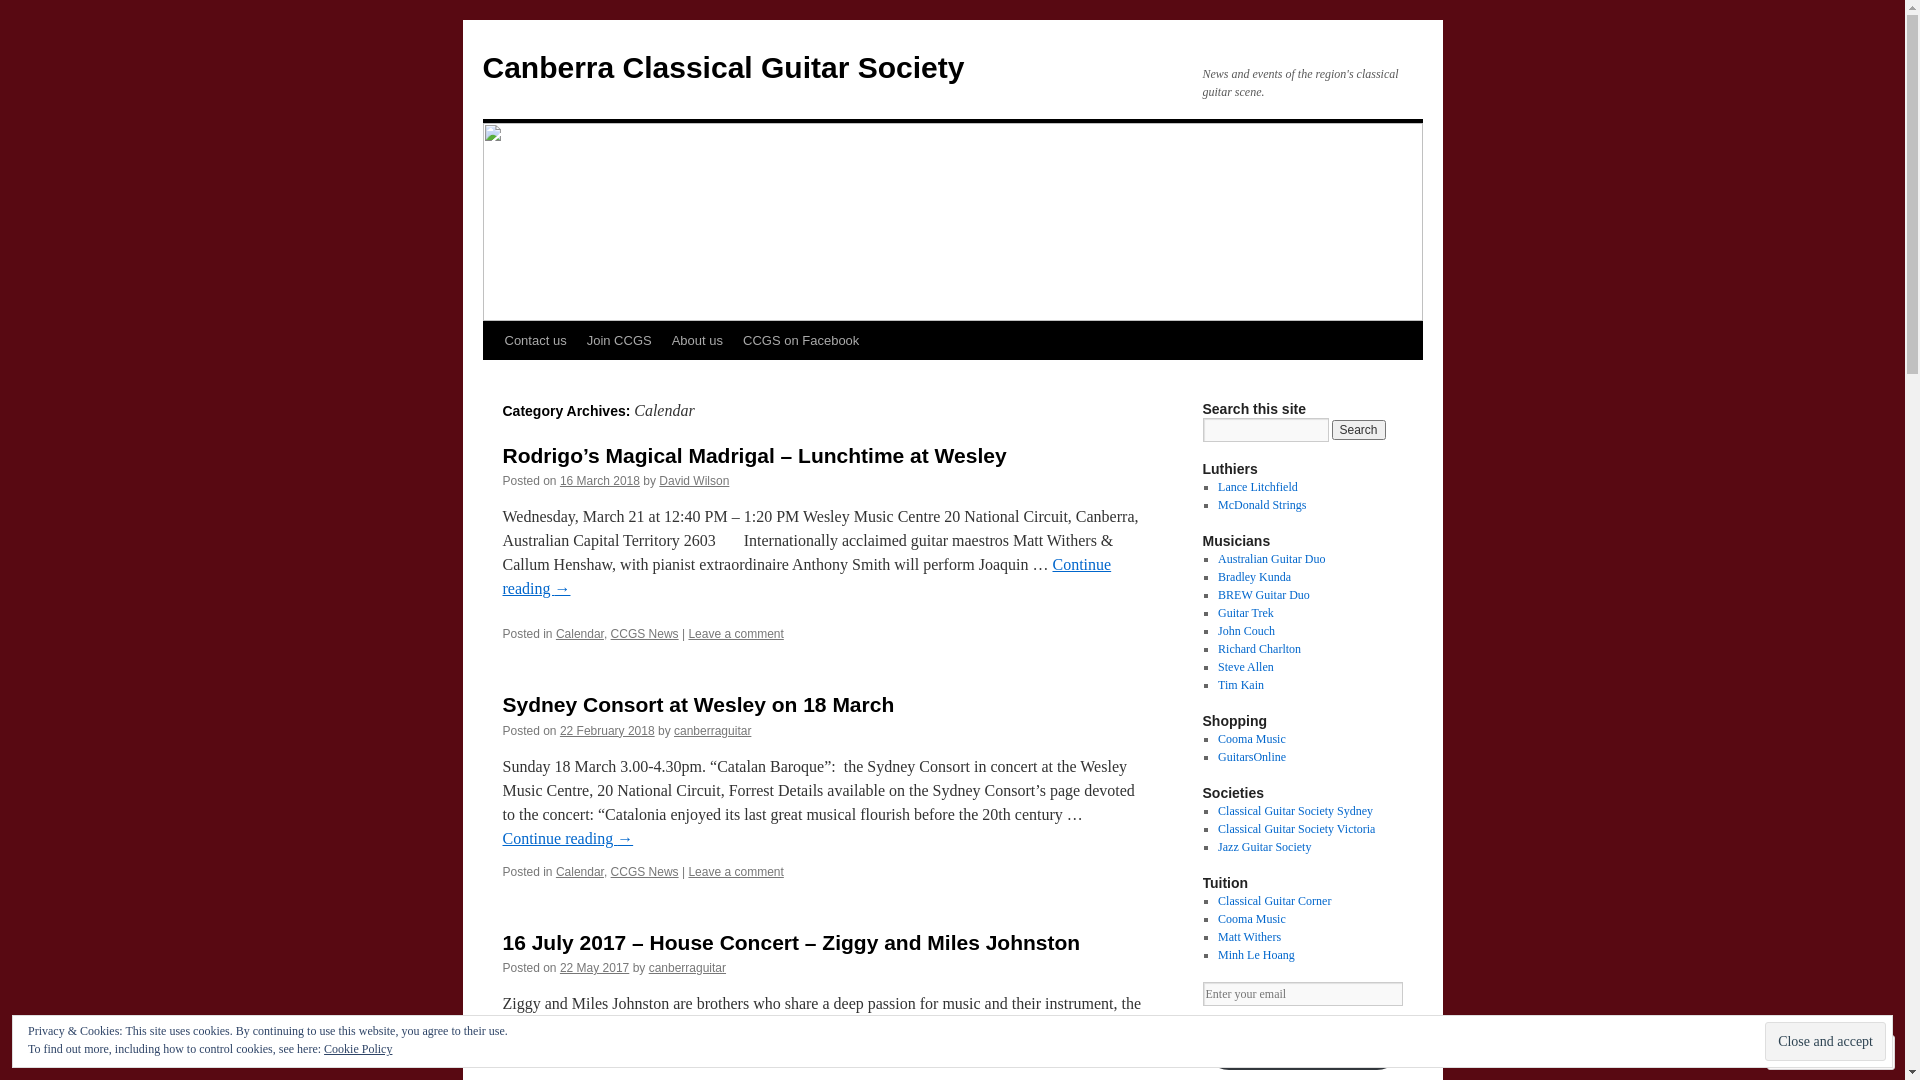  What do you see at coordinates (1258, 487) in the screenshot?
I see `Lance Litchfield` at bounding box center [1258, 487].